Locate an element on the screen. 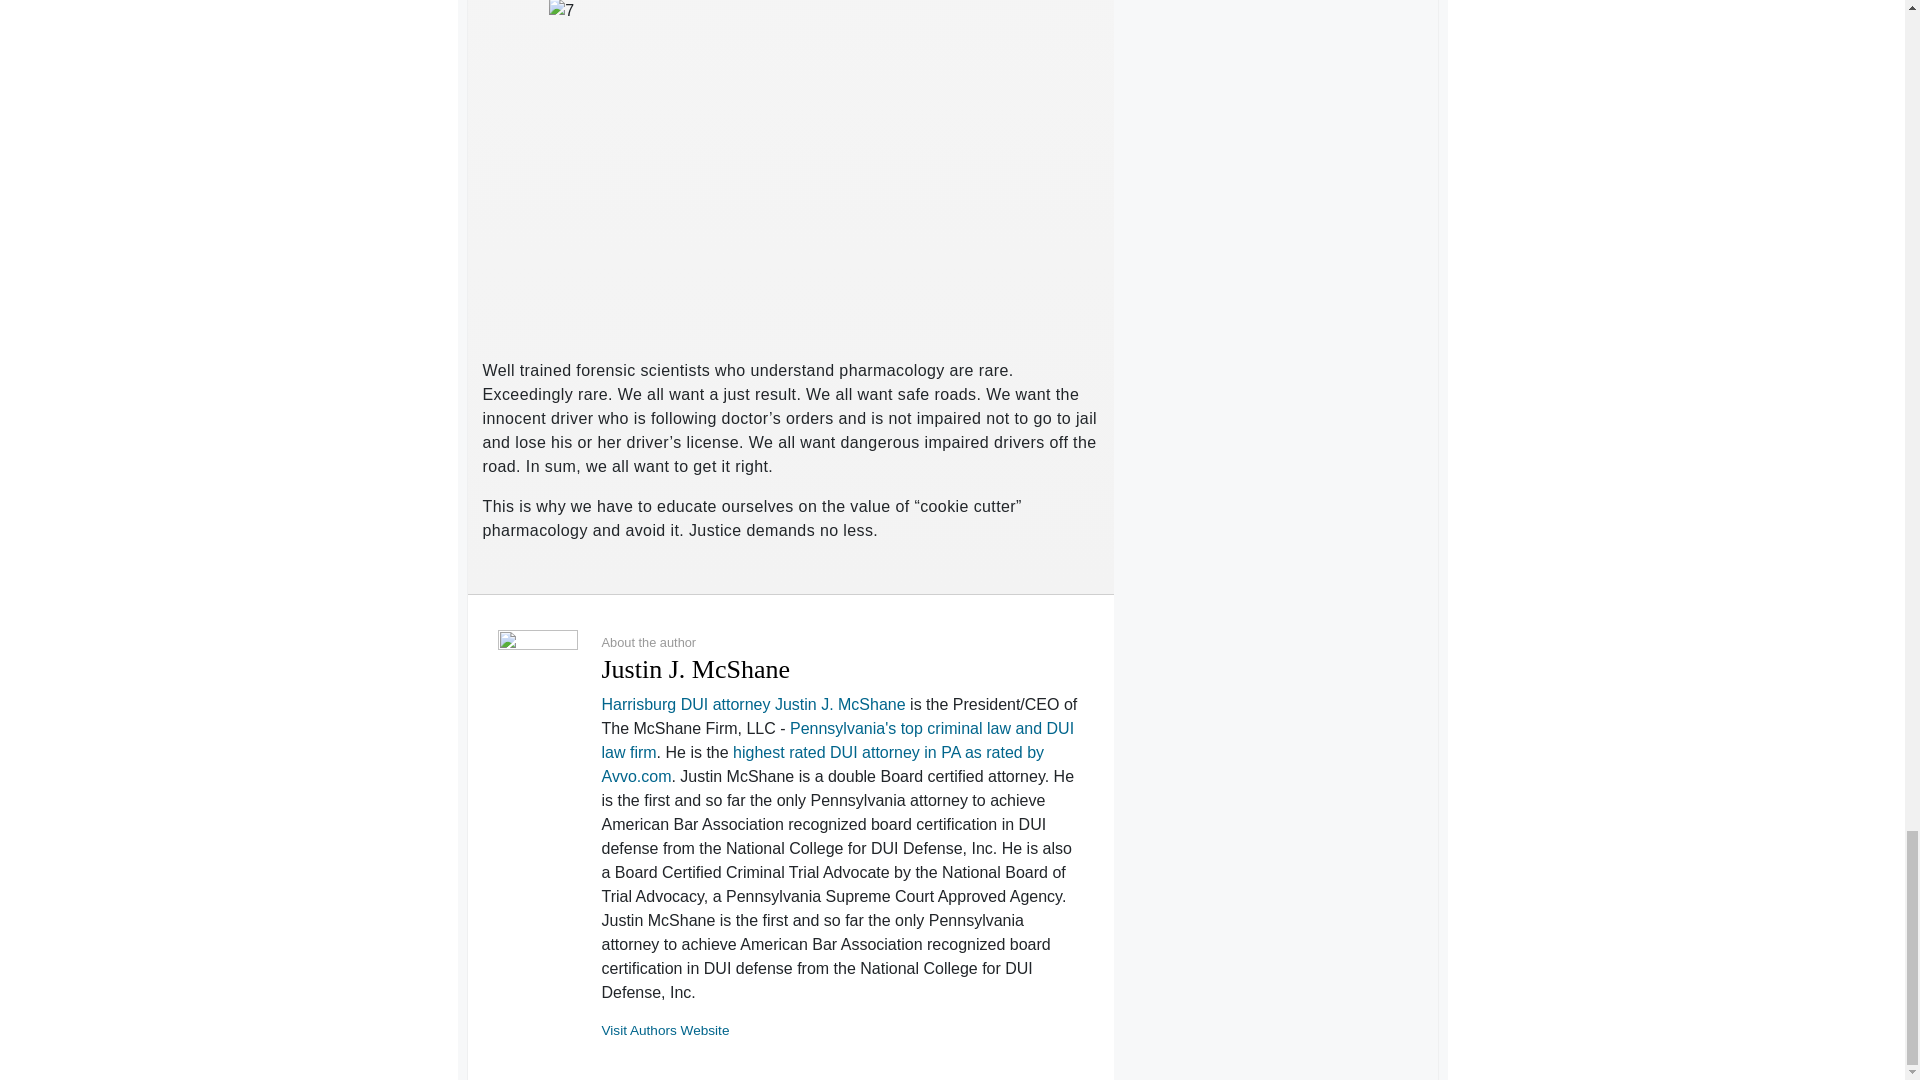 This screenshot has width=1920, height=1080. Pennsylvania DUI Lawyers is located at coordinates (838, 740).